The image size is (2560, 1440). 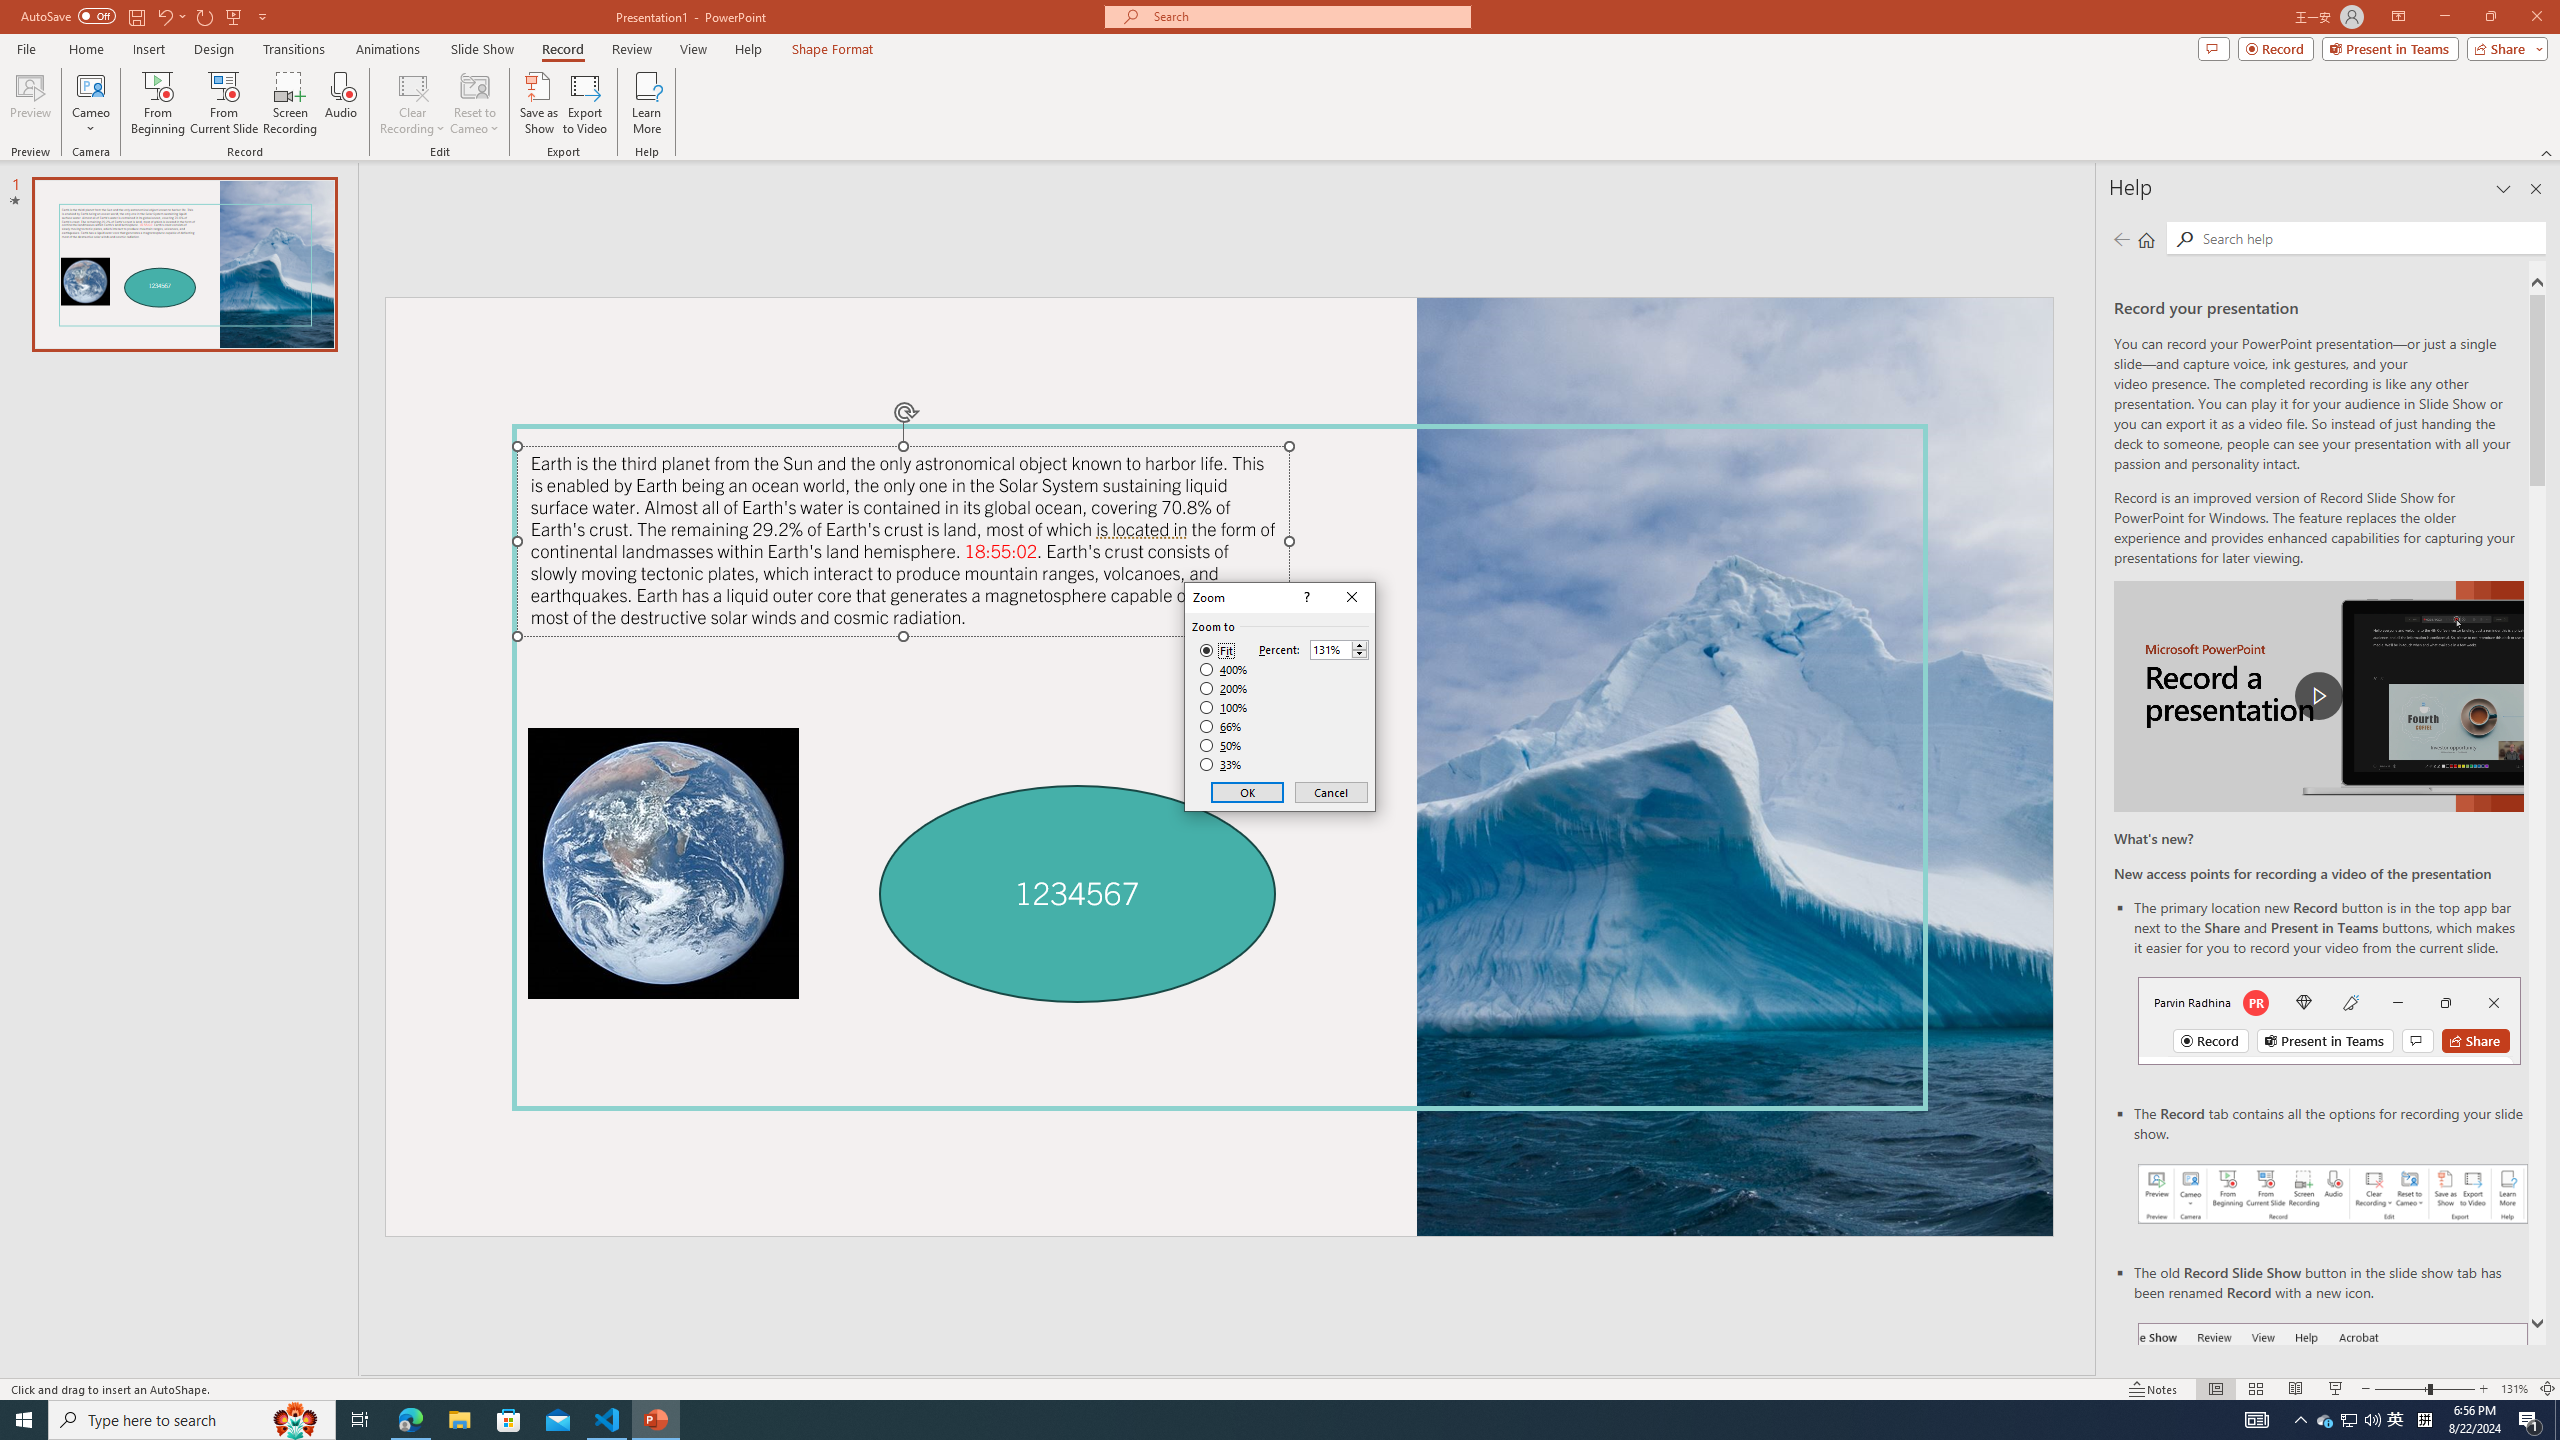 What do you see at coordinates (2122, 239) in the screenshot?
I see `Previous page` at bounding box center [2122, 239].